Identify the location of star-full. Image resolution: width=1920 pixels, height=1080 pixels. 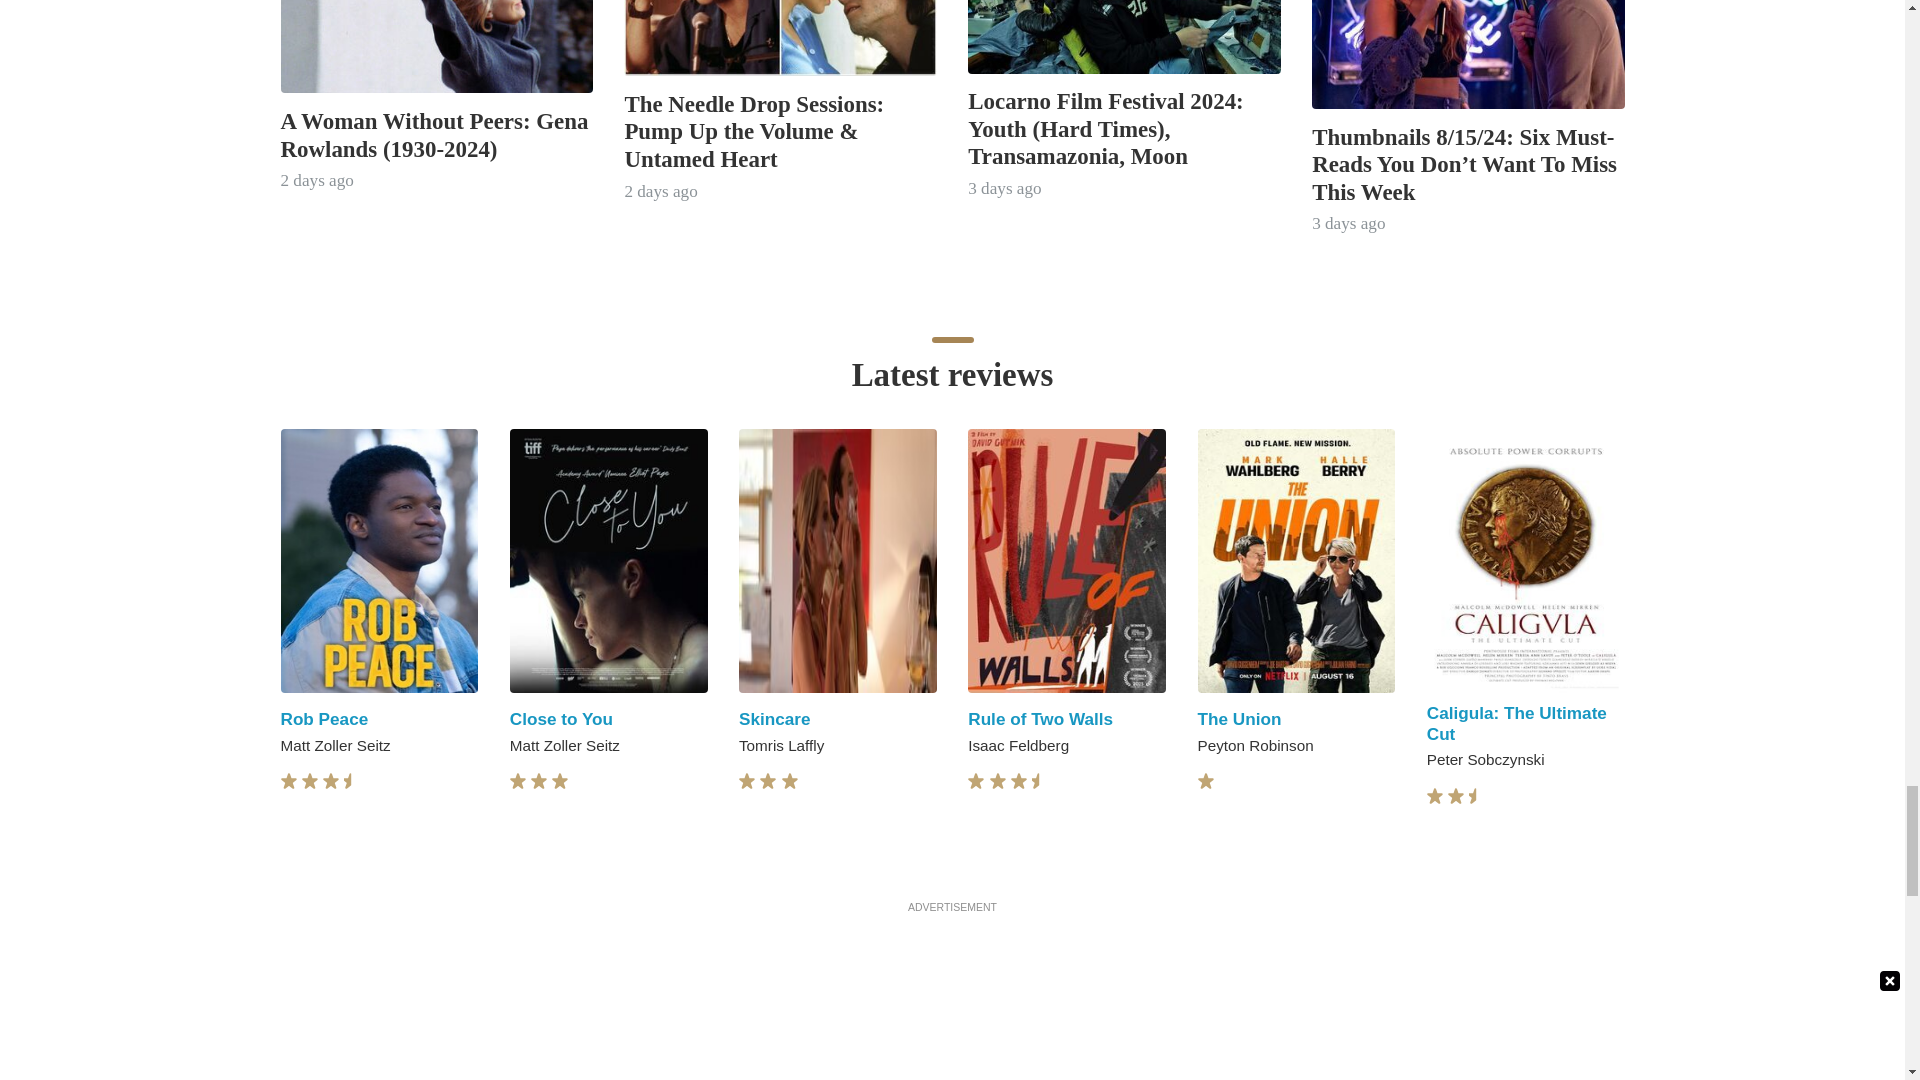
(330, 781).